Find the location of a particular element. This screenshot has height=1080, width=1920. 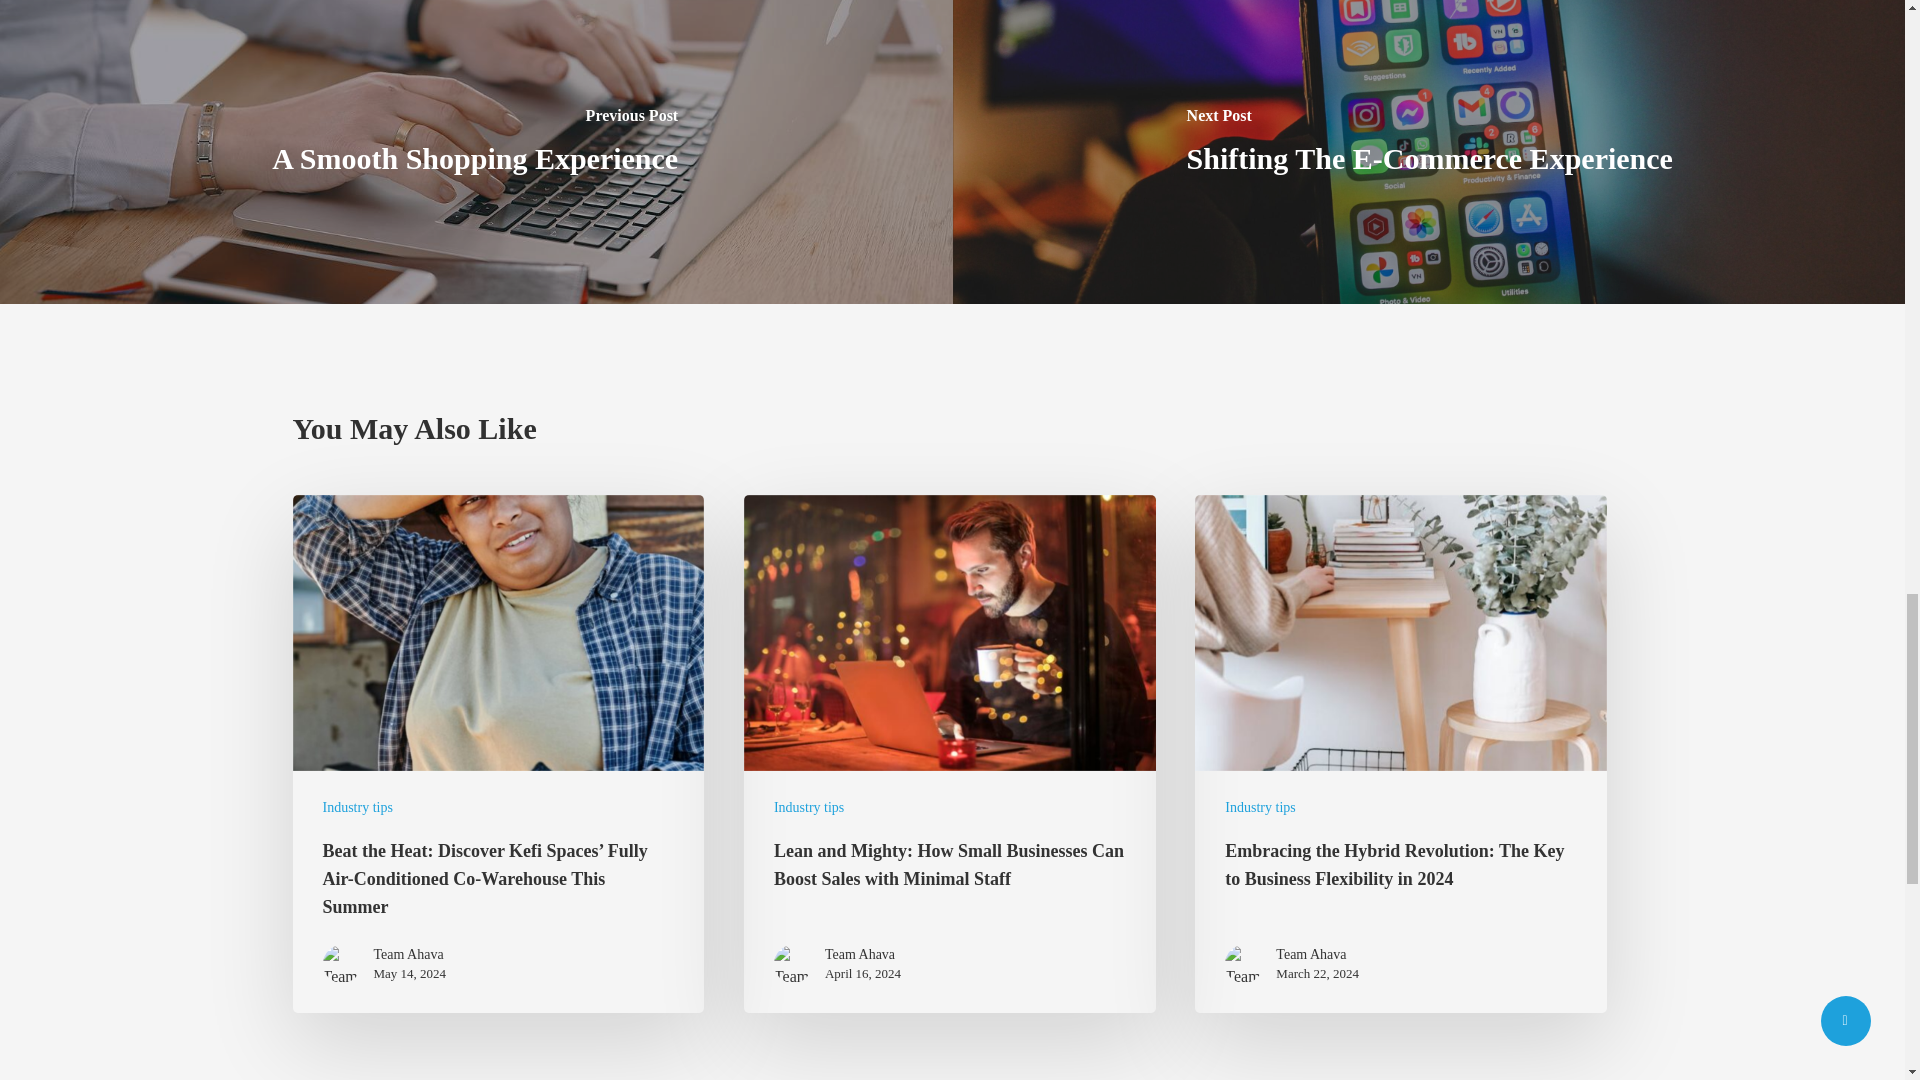

Industry tips is located at coordinates (808, 807).